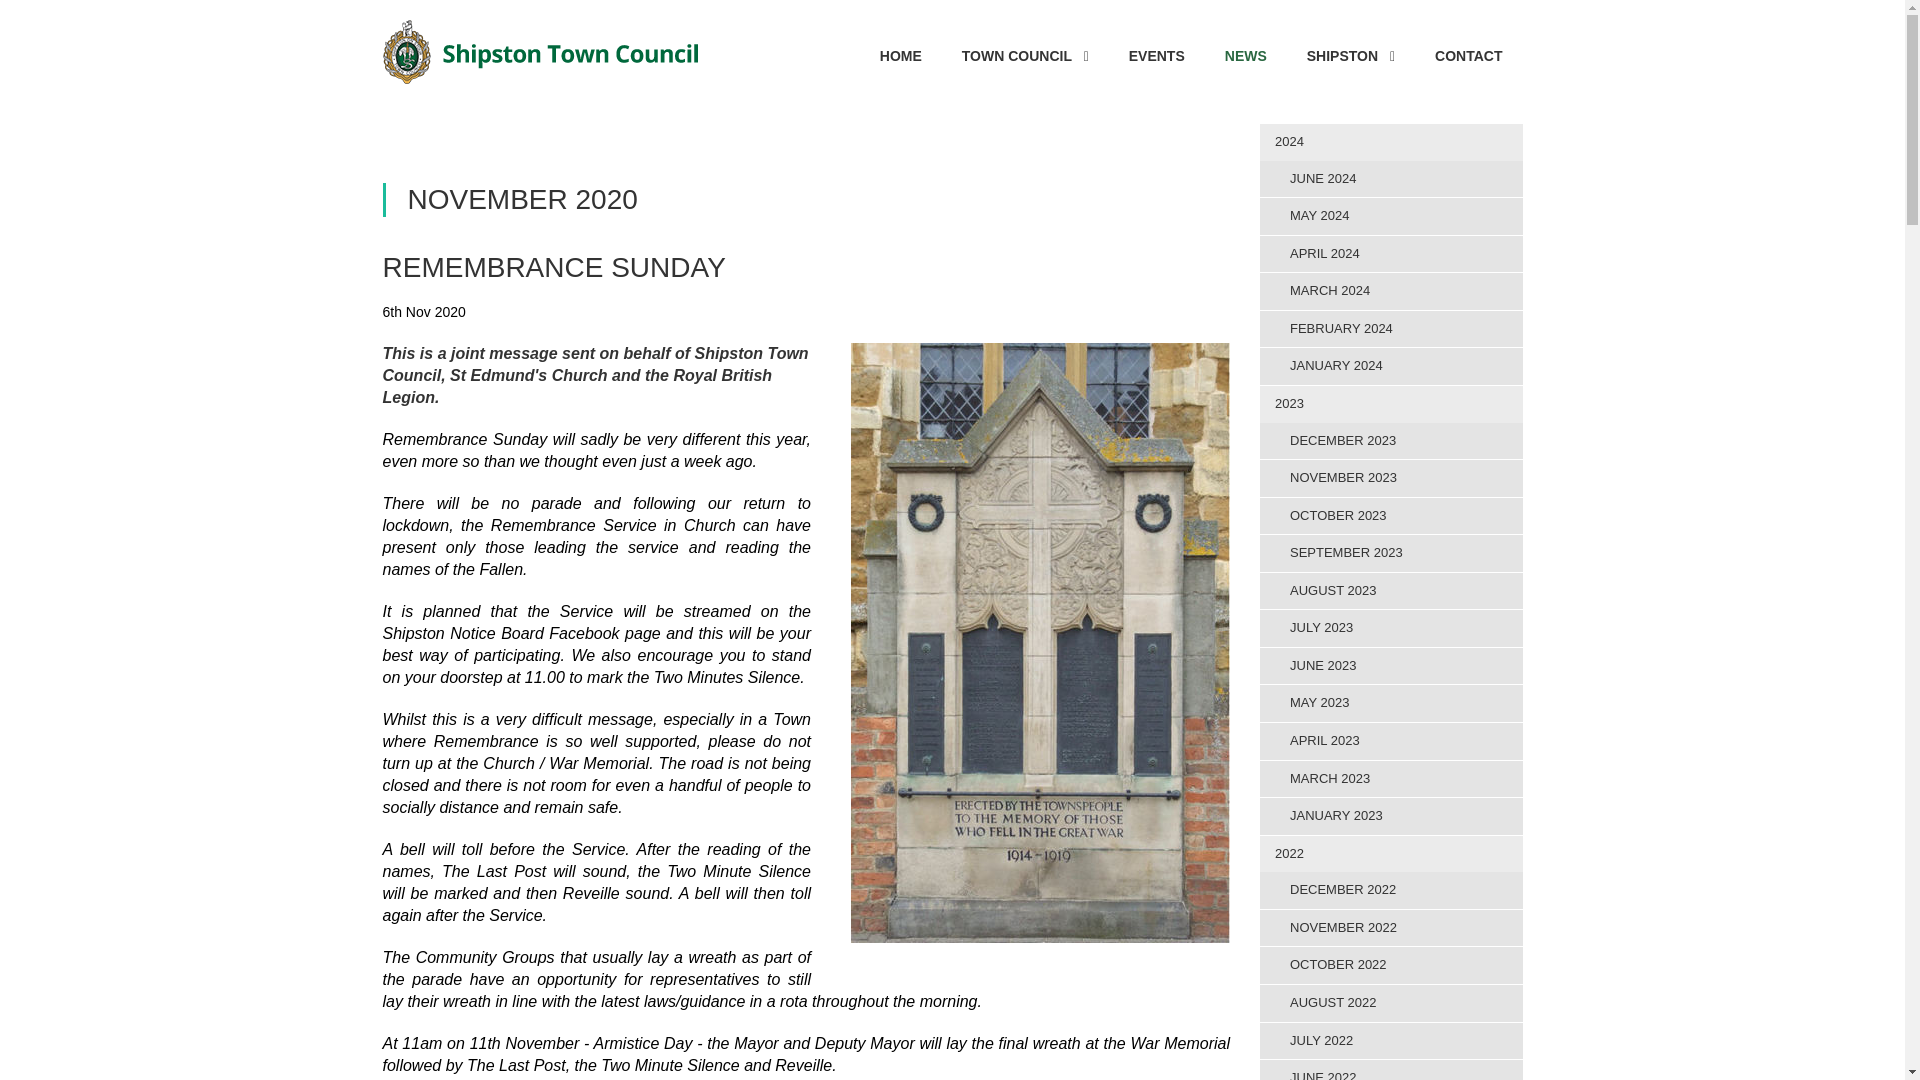  Describe the element at coordinates (1246, 56) in the screenshot. I see `NEWS` at that location.